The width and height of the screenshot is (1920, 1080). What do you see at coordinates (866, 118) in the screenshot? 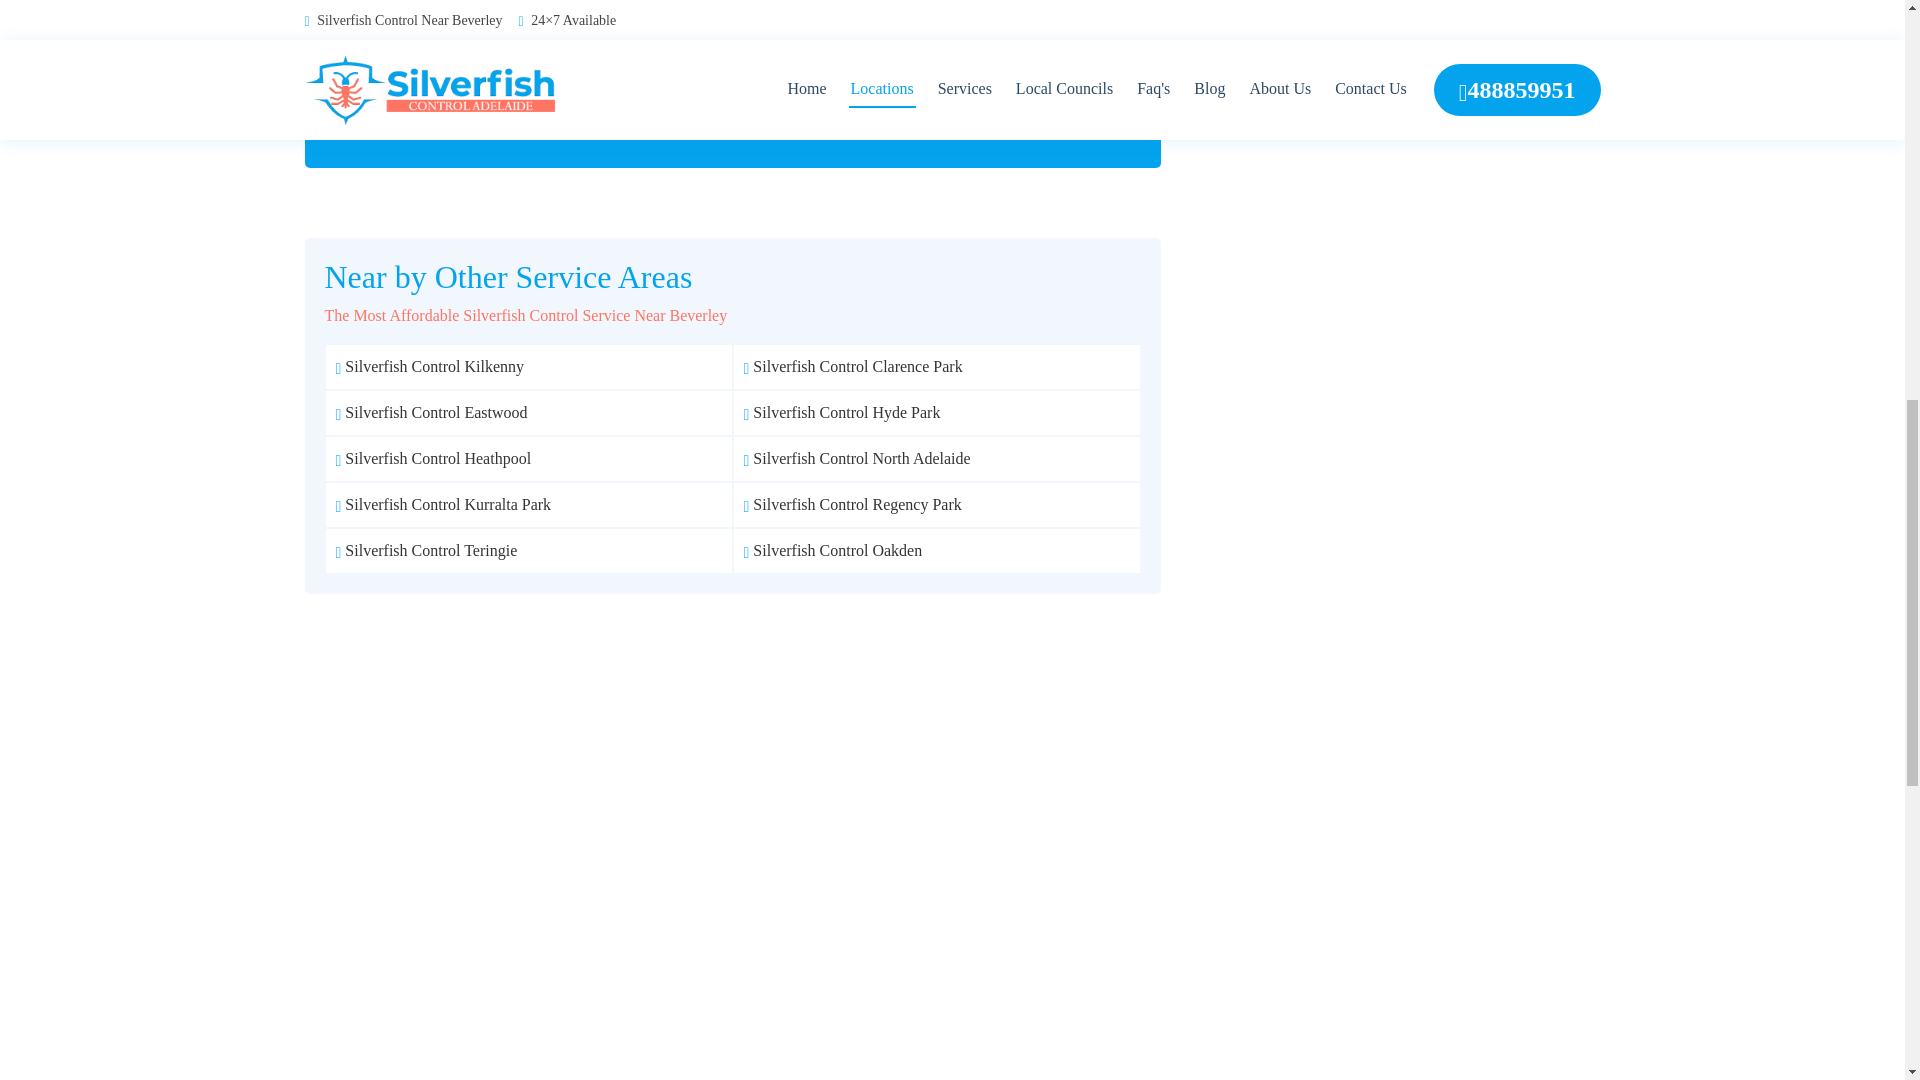
I see `488859951` at bounding box center [866, 118].